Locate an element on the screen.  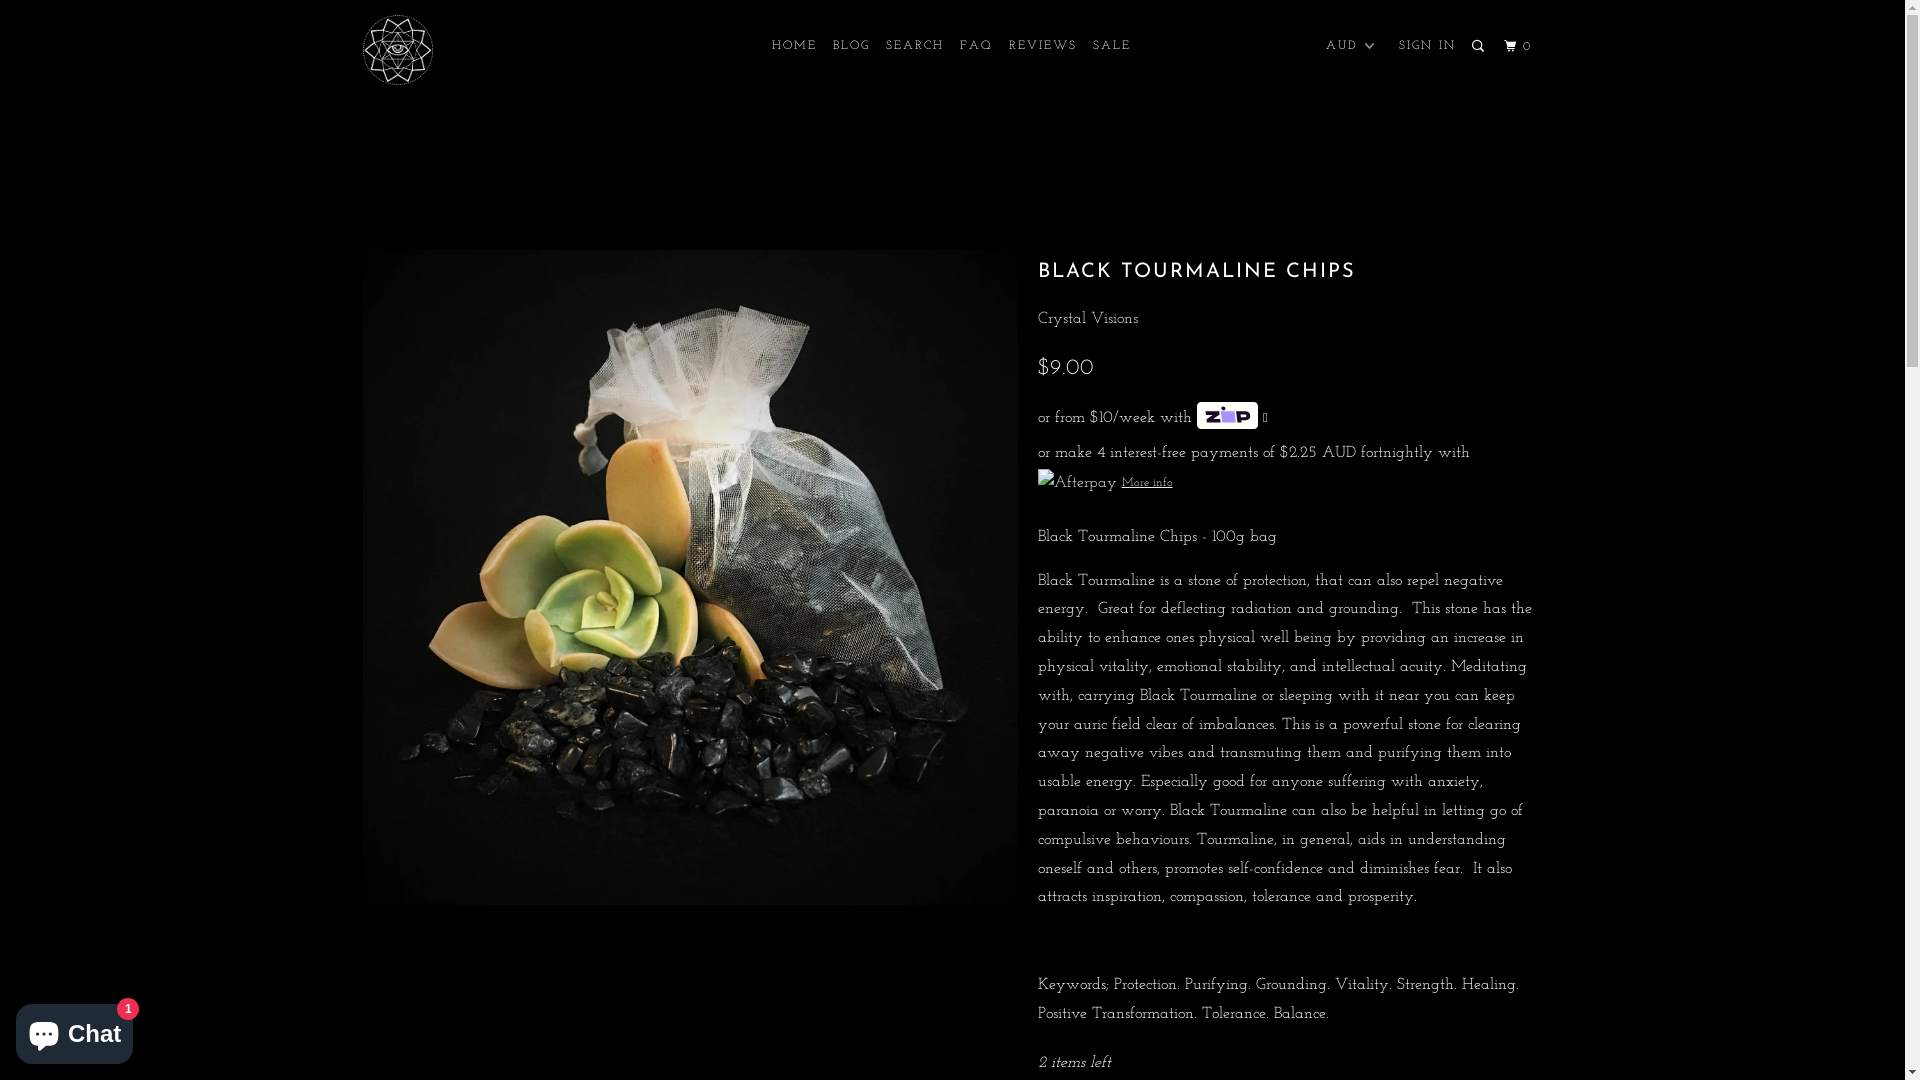
Black Tourmaline Chips is located at coordinates (690, 577).